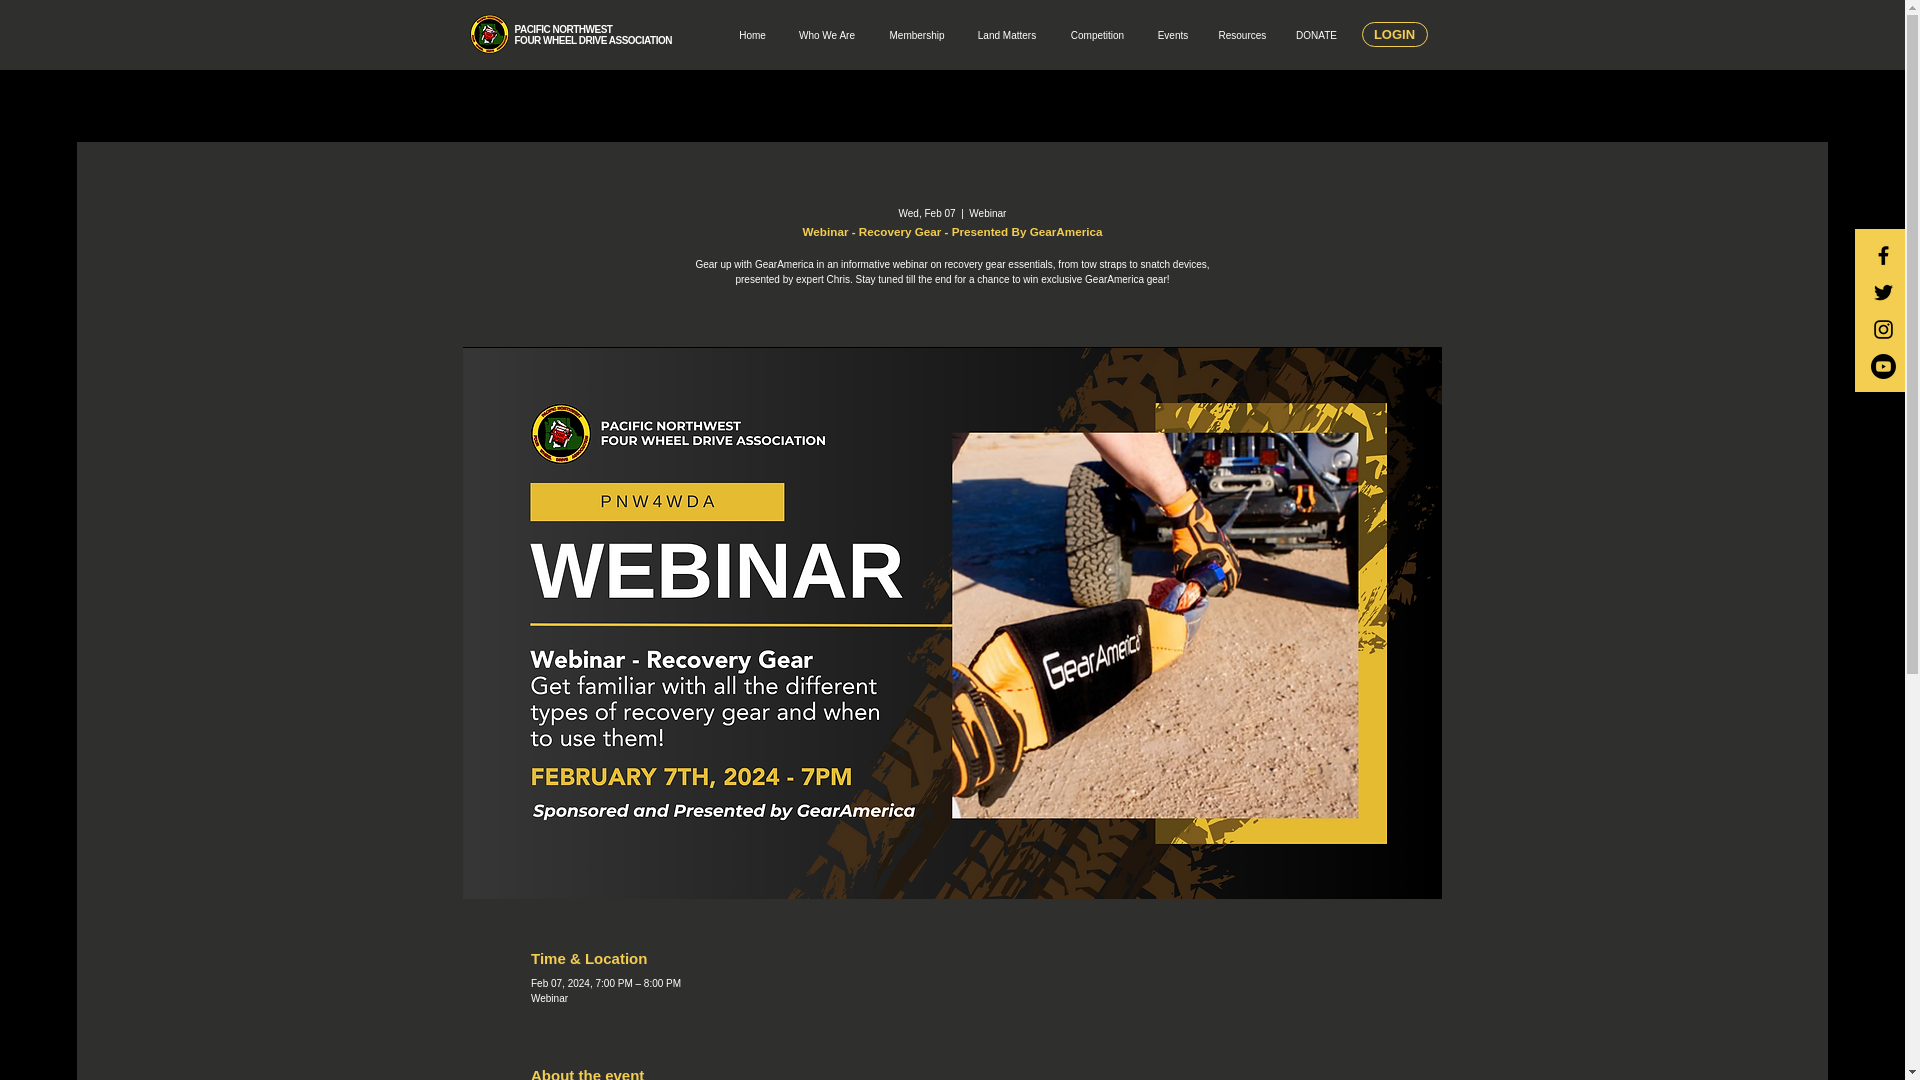 The height and width of the screenshot is (1080, 1920). I want to click on LOGIN, so click(1242, 35).